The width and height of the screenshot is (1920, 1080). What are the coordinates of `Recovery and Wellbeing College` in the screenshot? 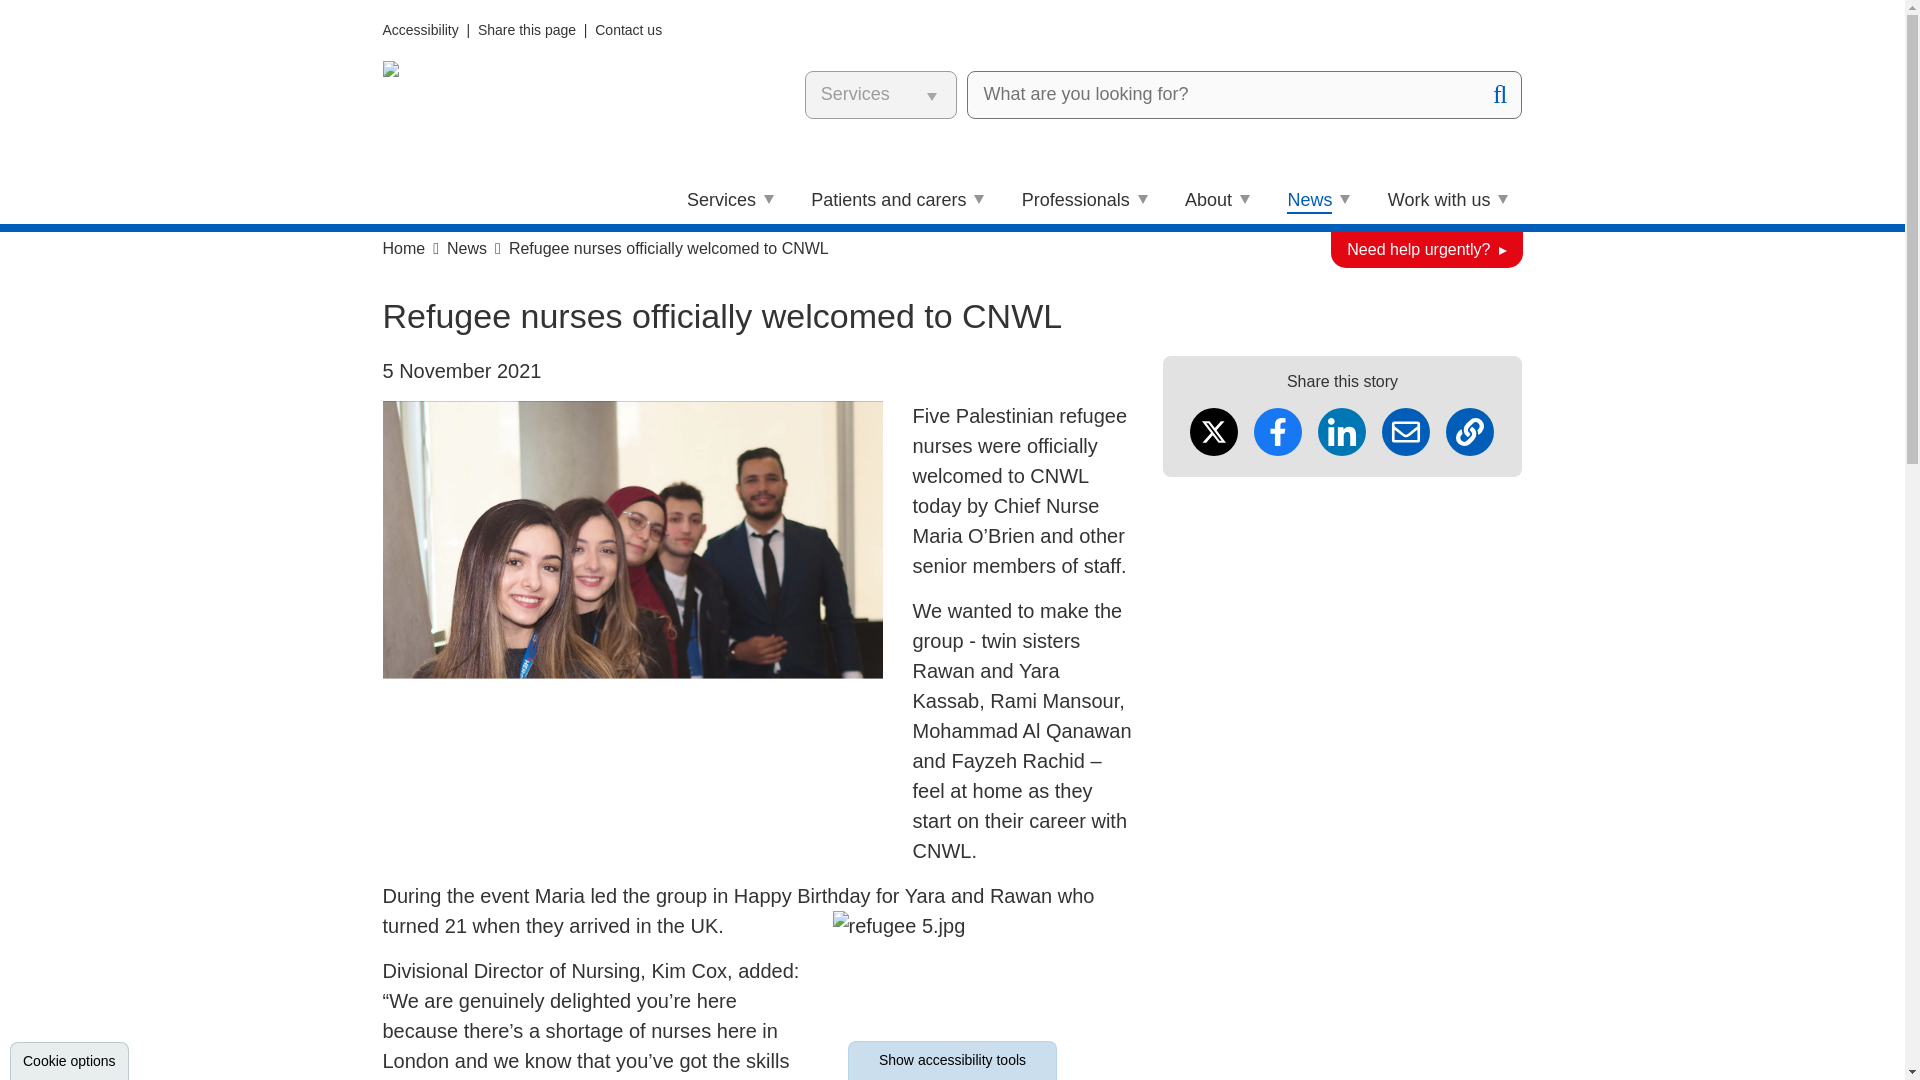 It's located at (1254, 10).